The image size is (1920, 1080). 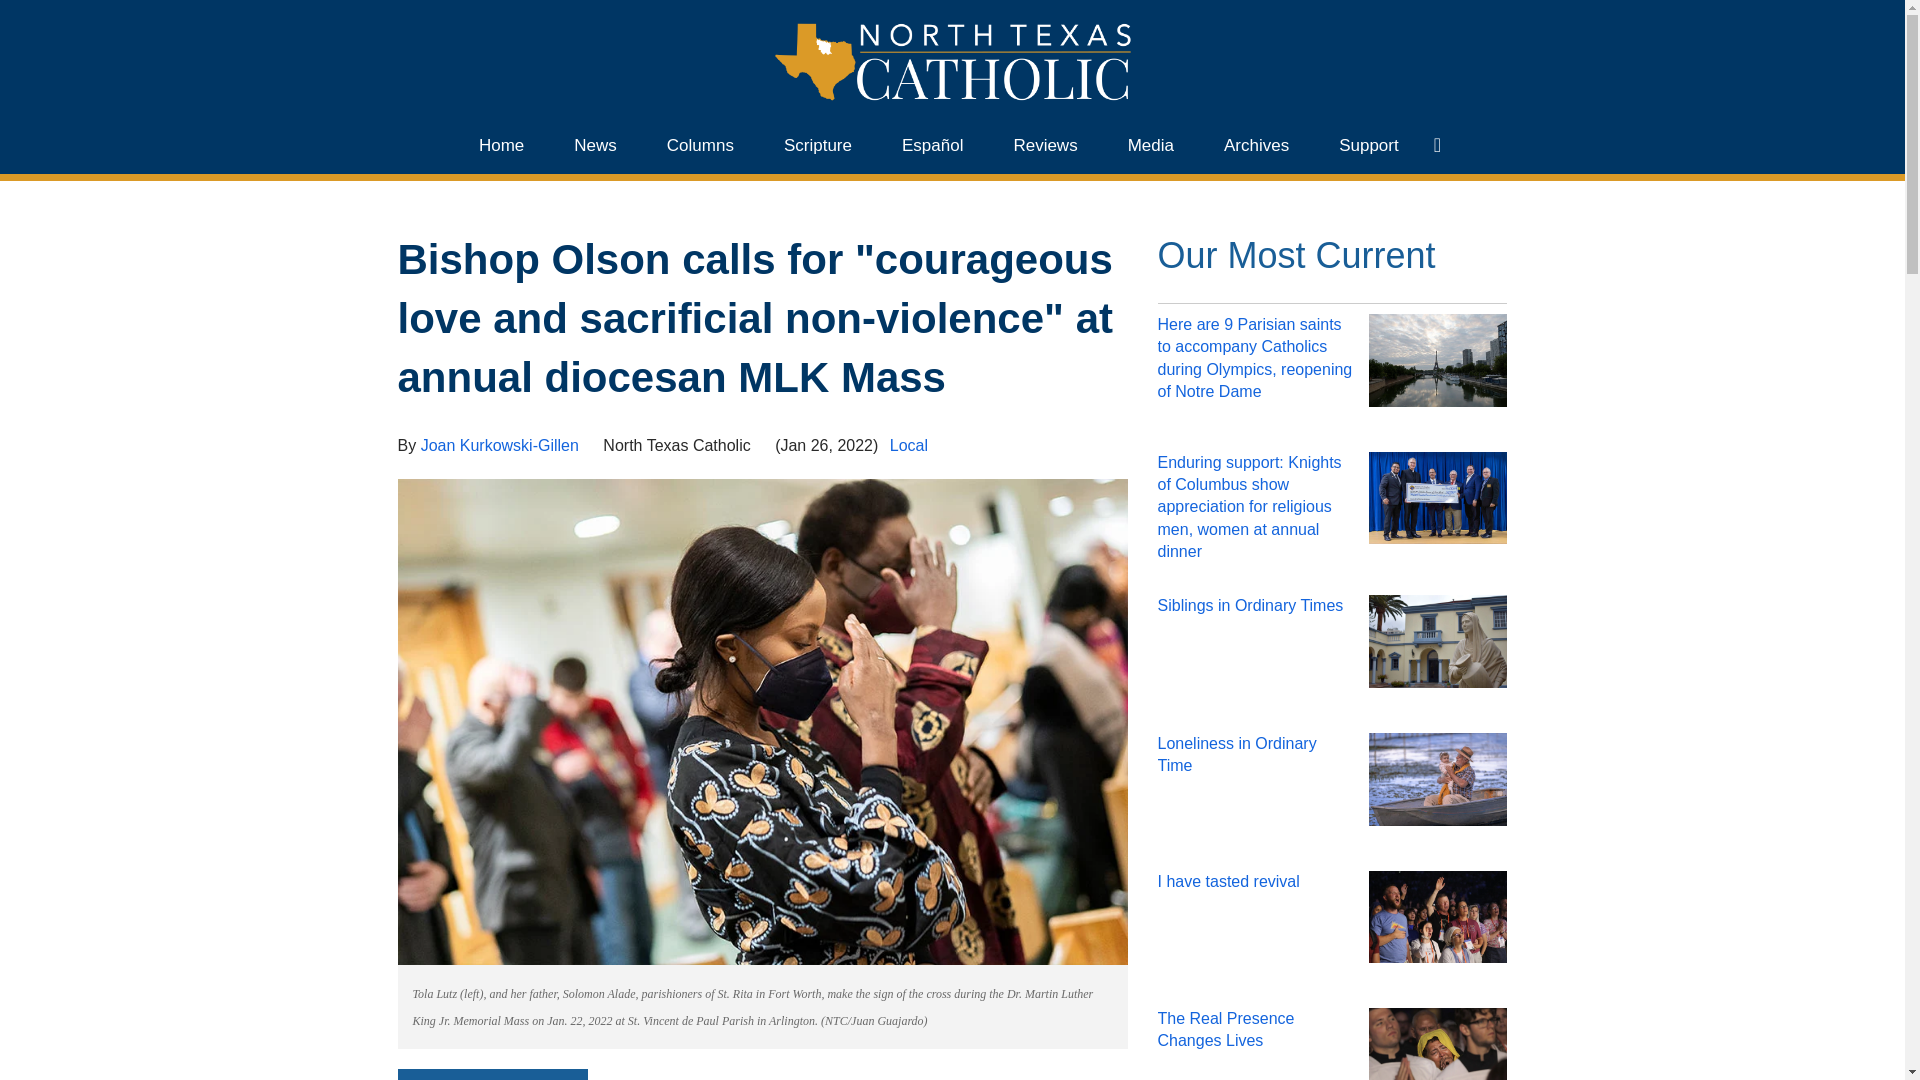 What do you see at coordinates (501, 146) in the screenshot?
I see `Home` at bounding box center [501, 146].